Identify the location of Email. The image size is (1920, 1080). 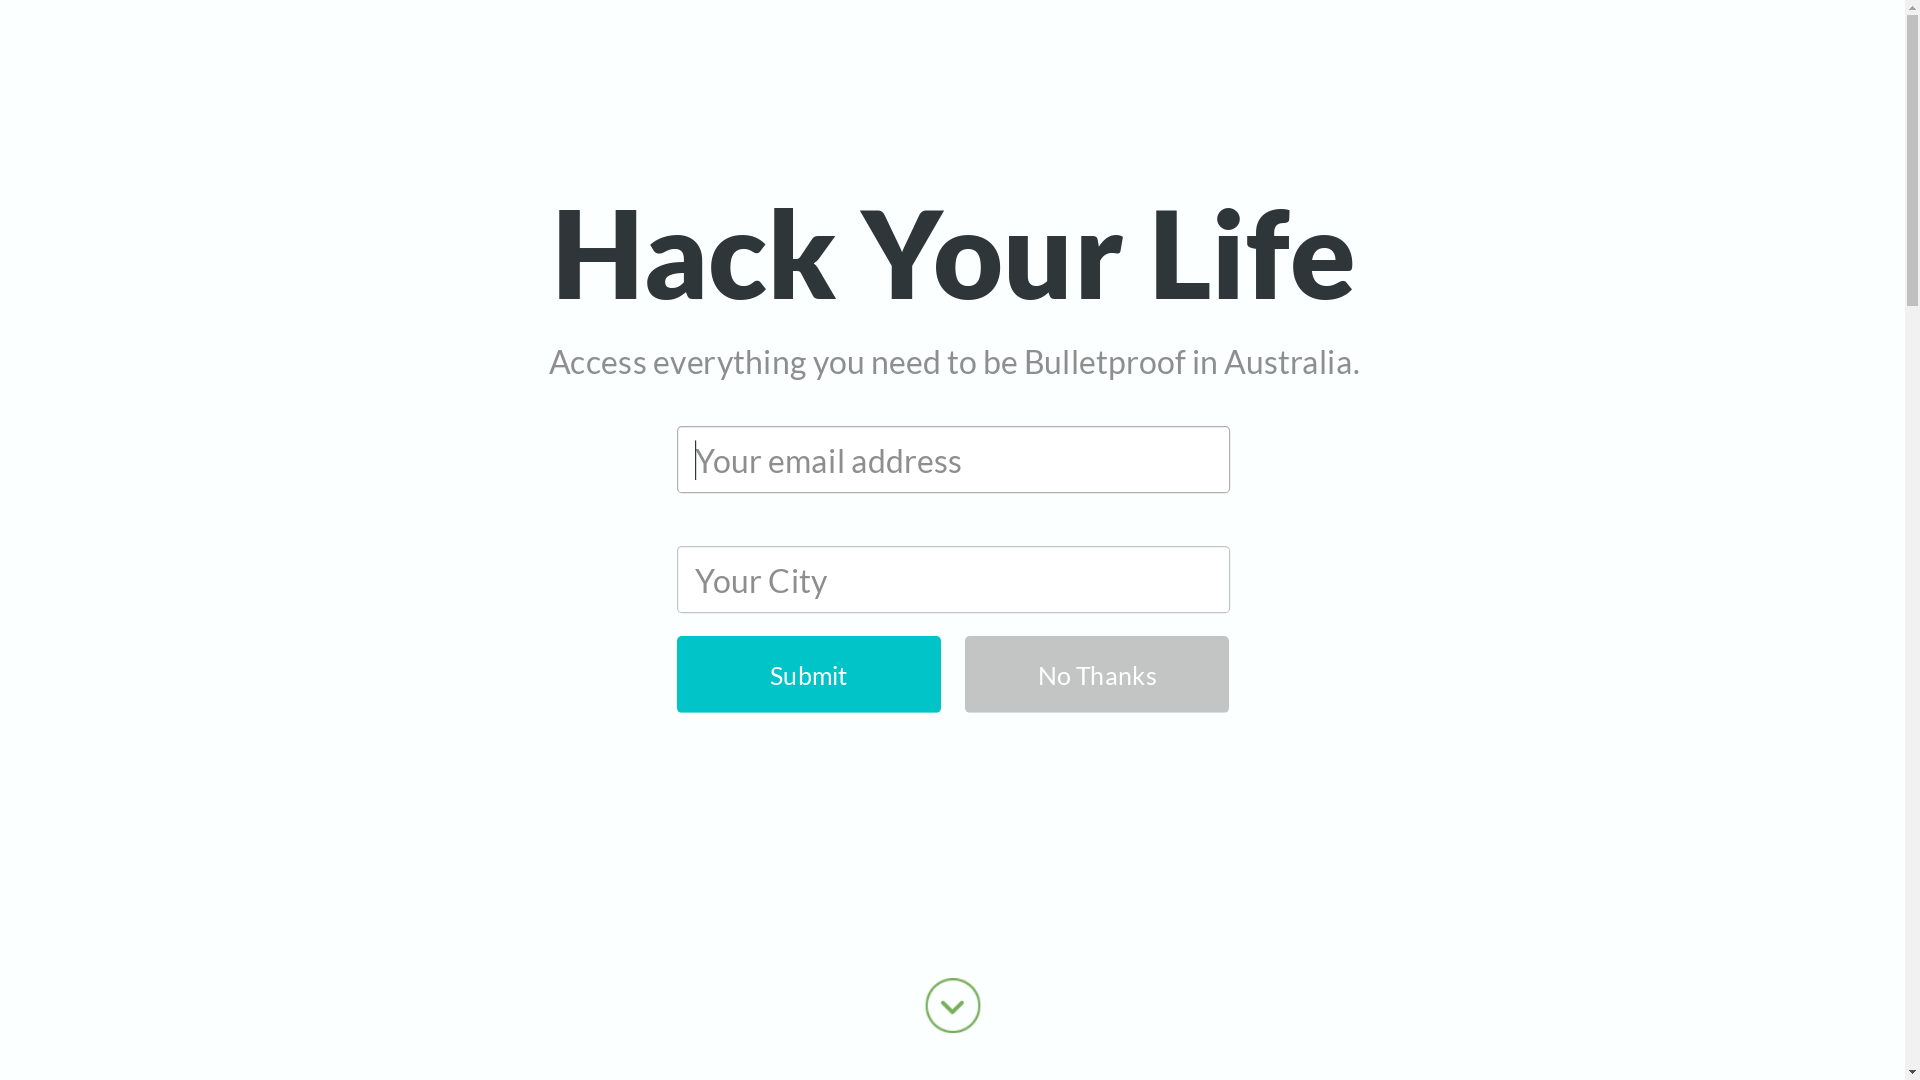
(25, 665).